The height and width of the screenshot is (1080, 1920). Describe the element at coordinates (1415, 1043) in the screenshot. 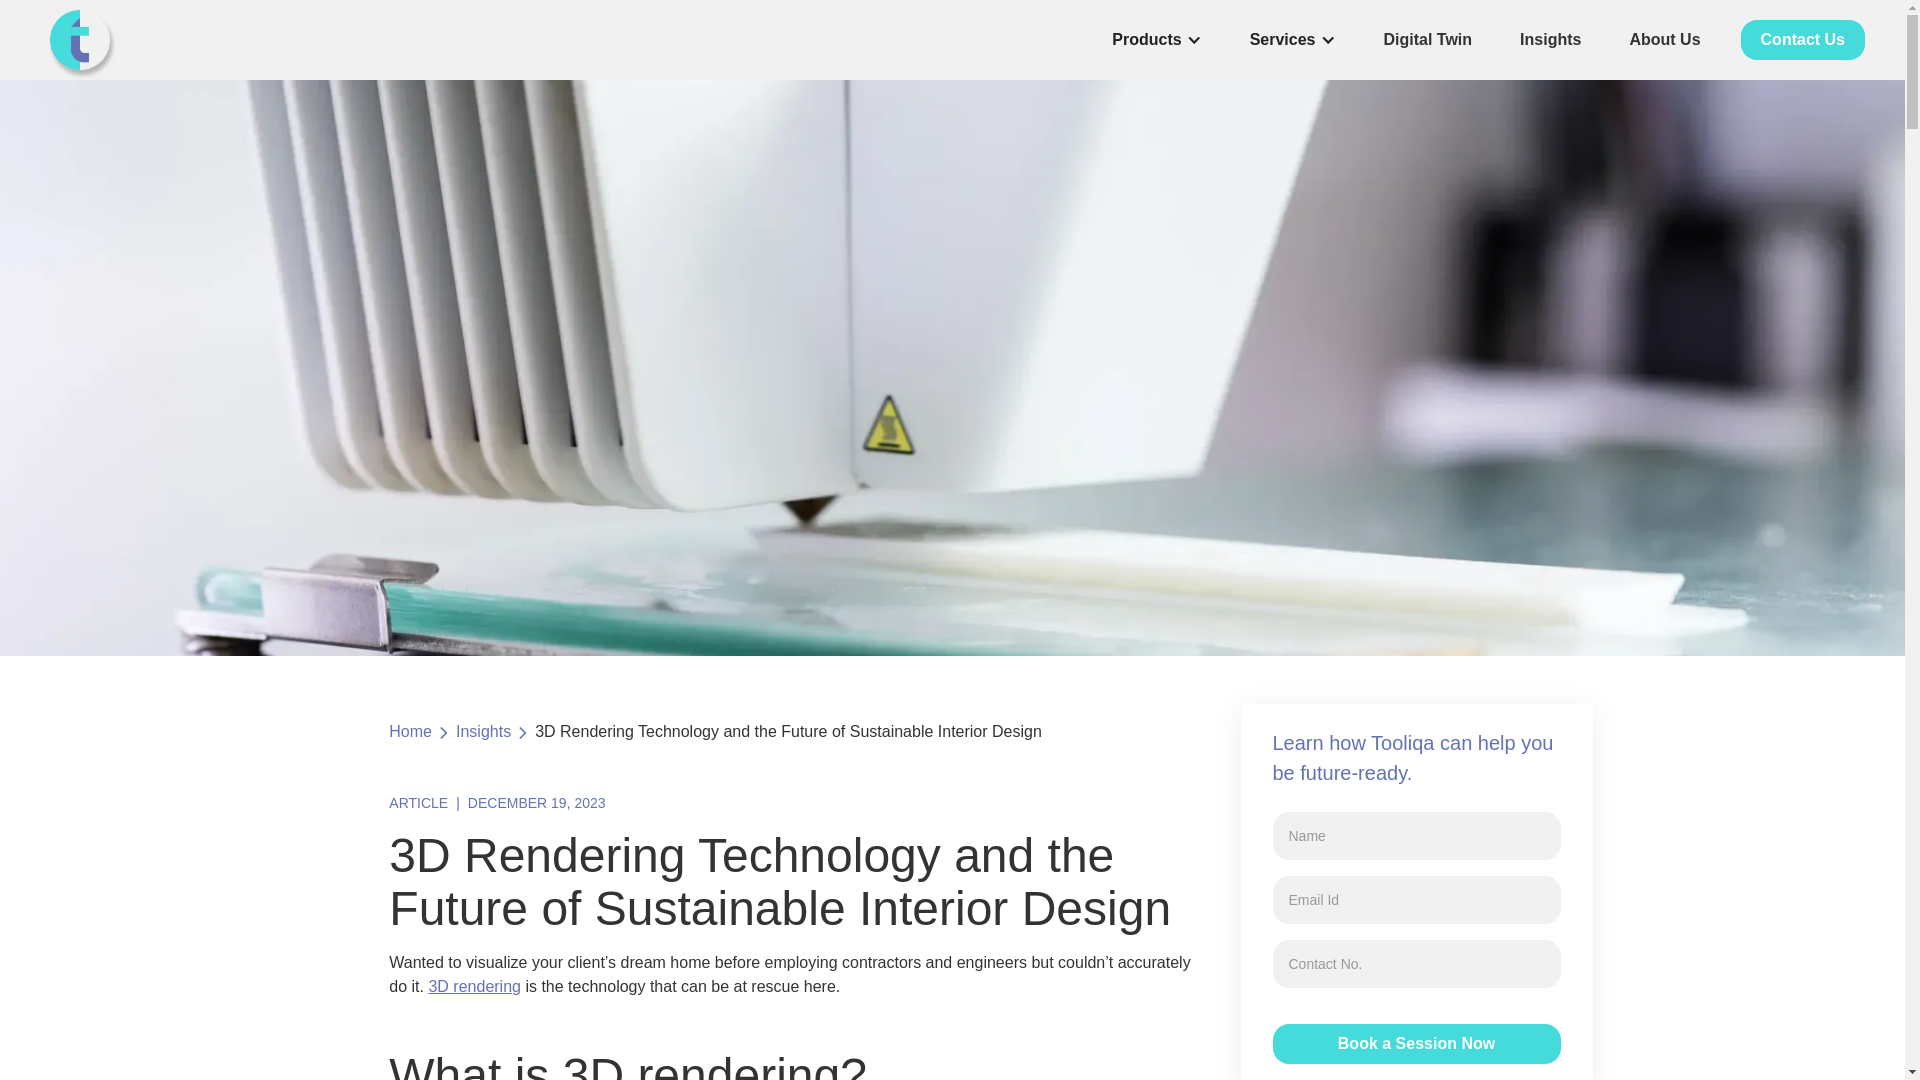

I see `Book a Session Now` at that location.